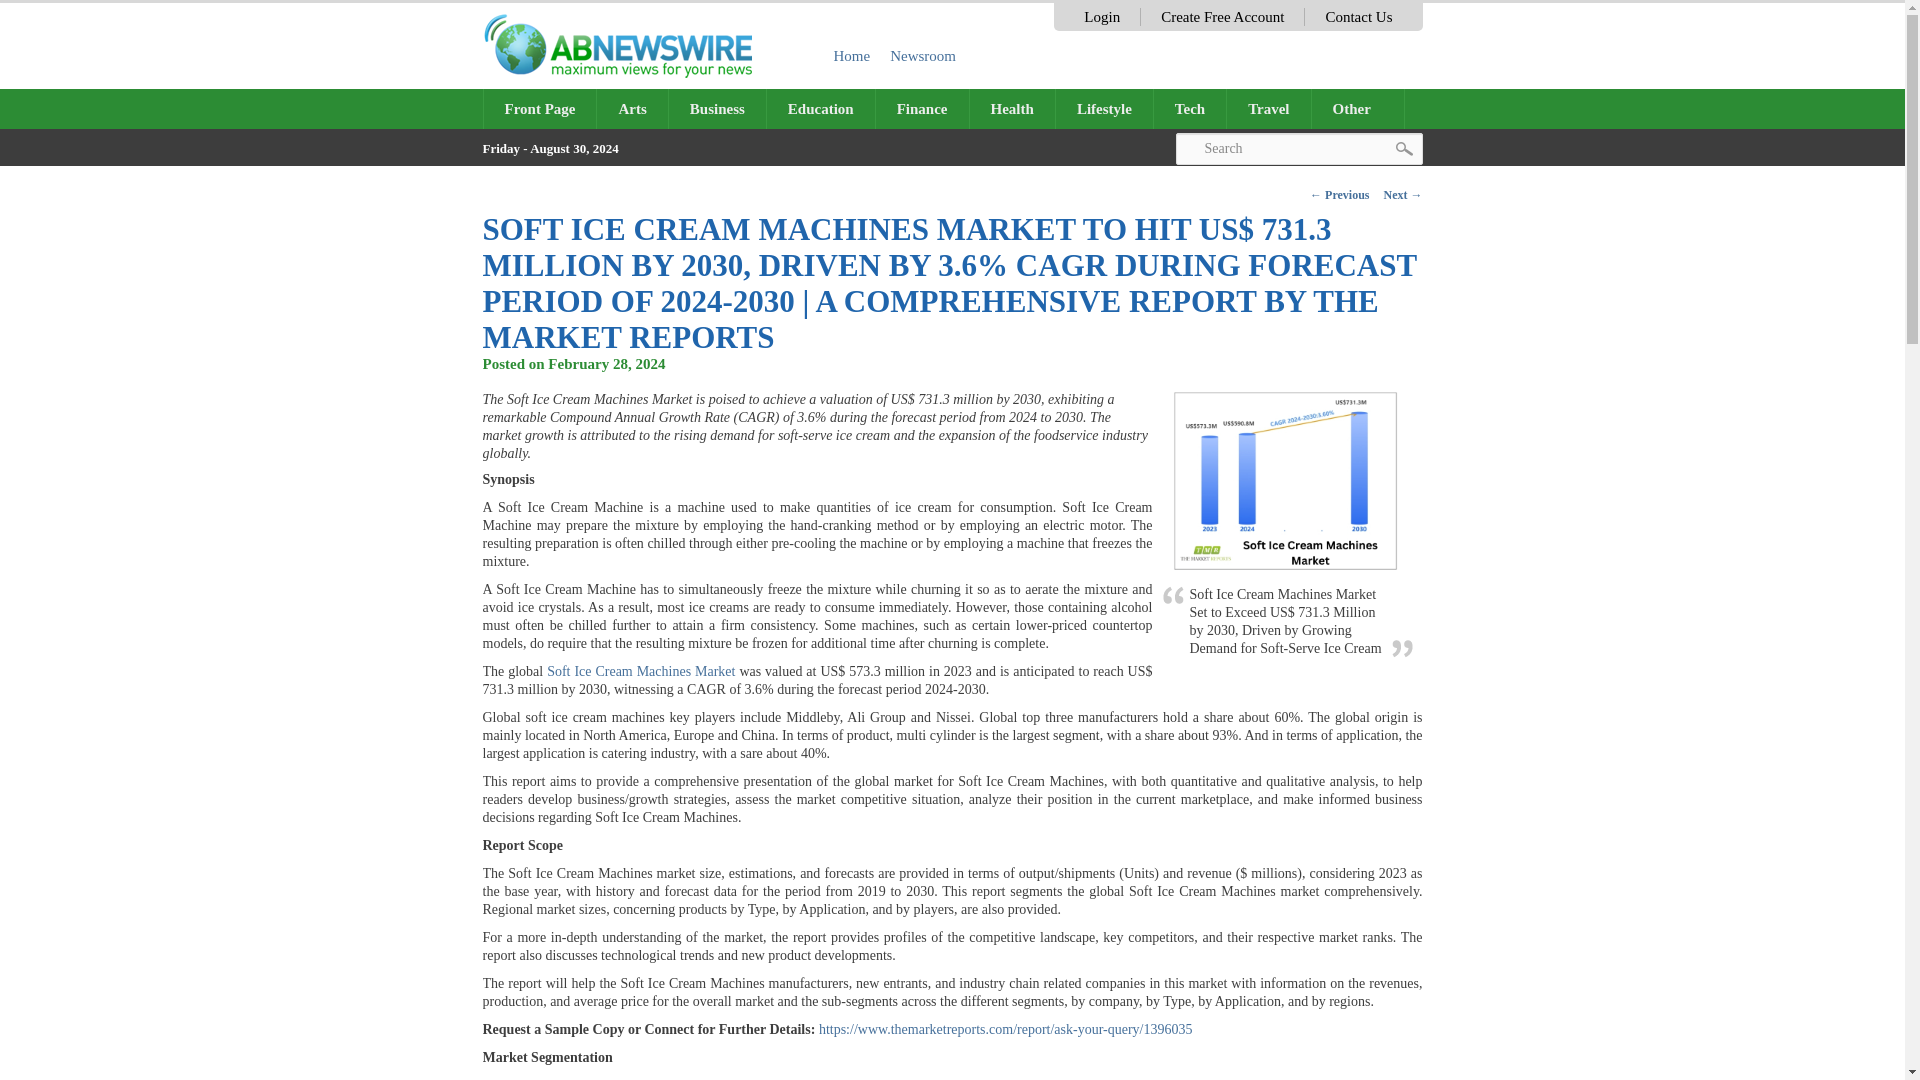 The width and height of the screenshot is (1920, 1080). I want to click on Newsroom, so click(923, 55).